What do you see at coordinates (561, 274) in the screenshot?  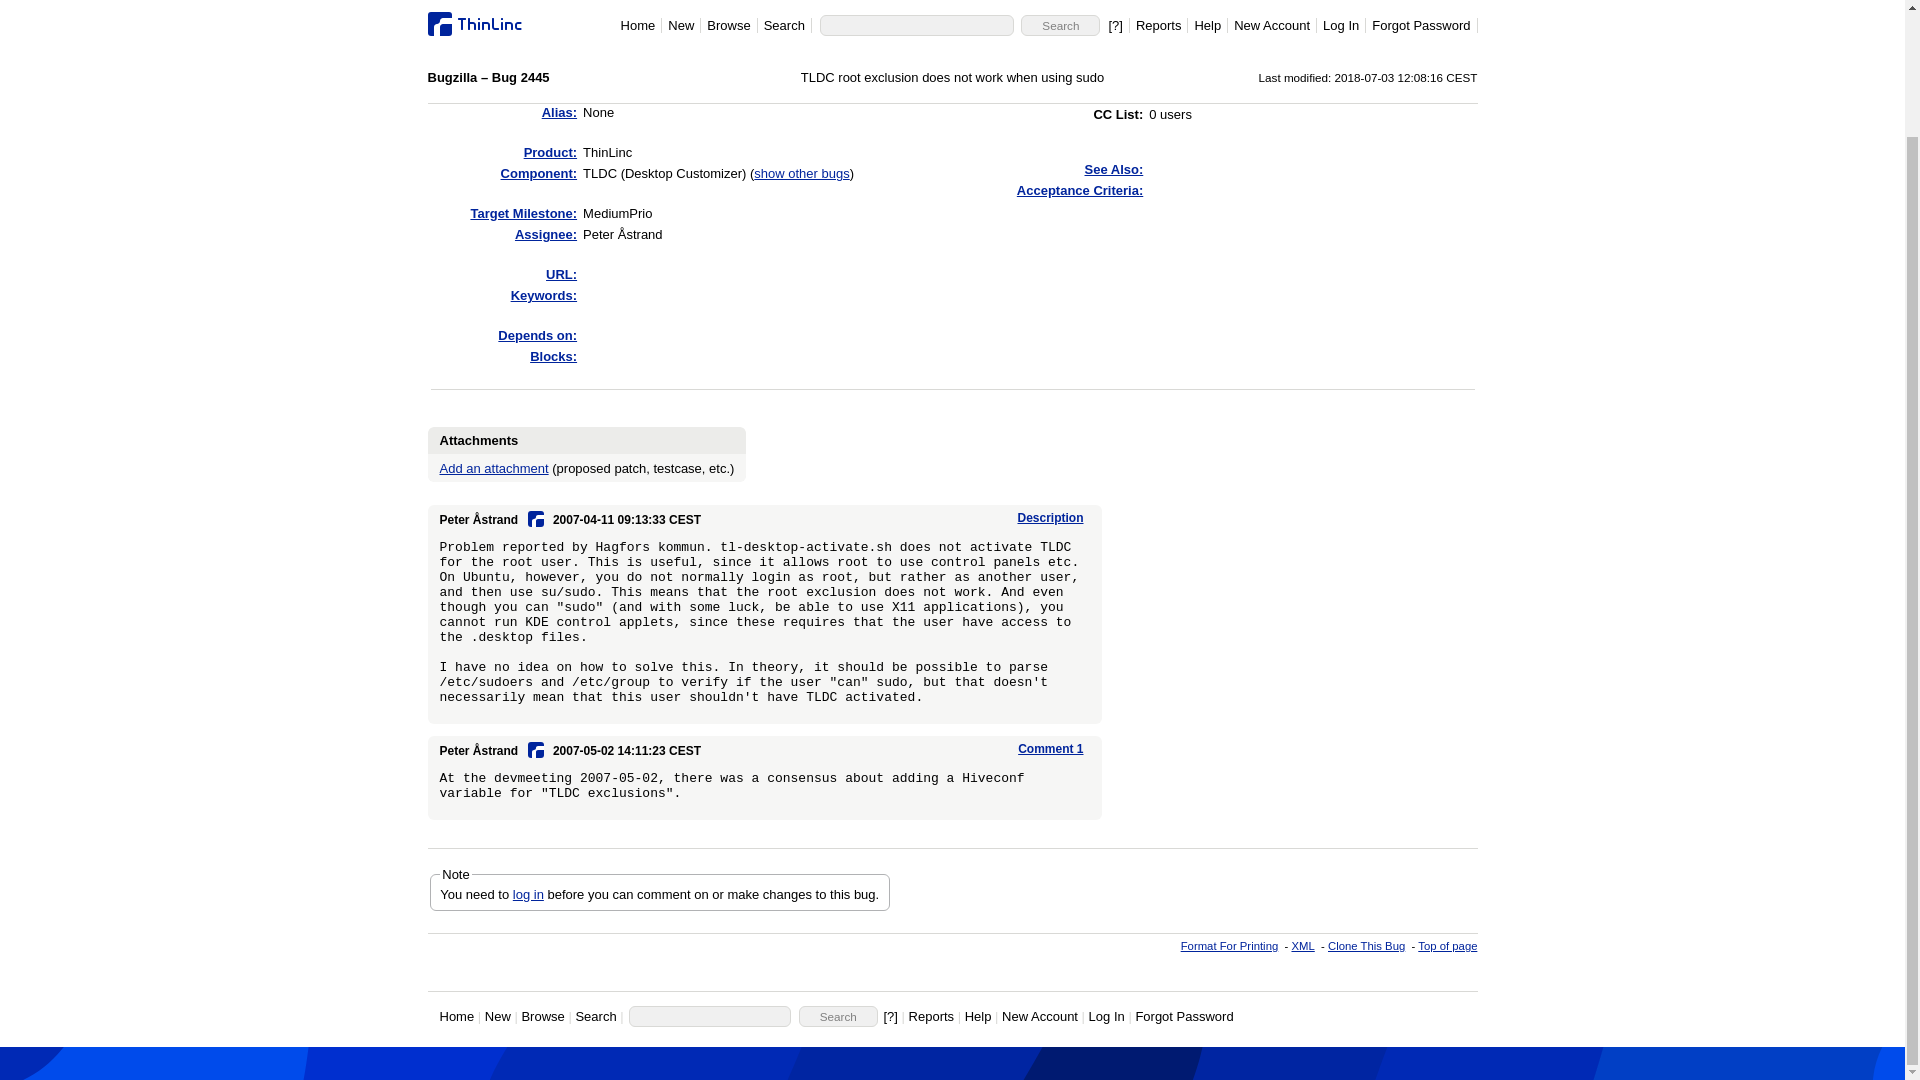 I see `URL:` at bounding box center [561, 274].